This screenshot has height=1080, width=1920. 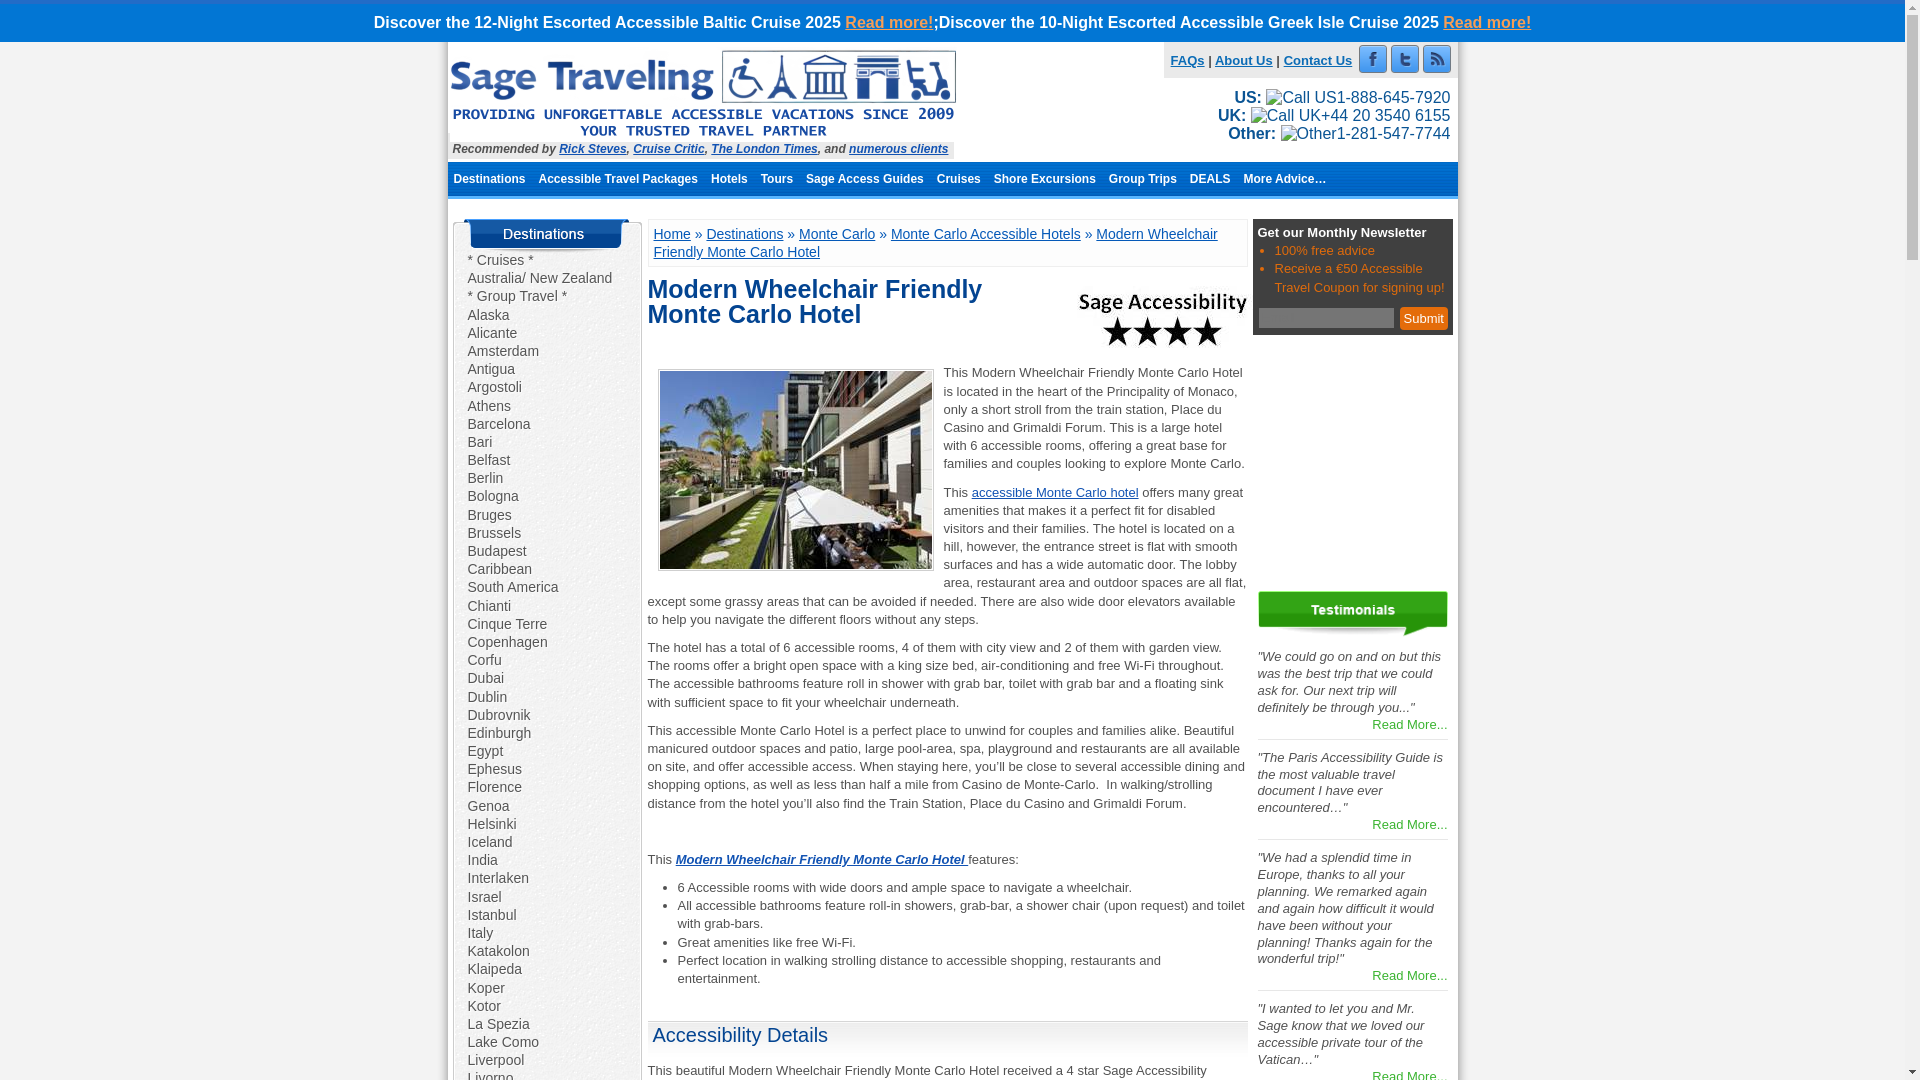 What do you see at coordinates (592, 148) in the screenshot?
I see `Rick Steves` at bounding box center [592, 148].